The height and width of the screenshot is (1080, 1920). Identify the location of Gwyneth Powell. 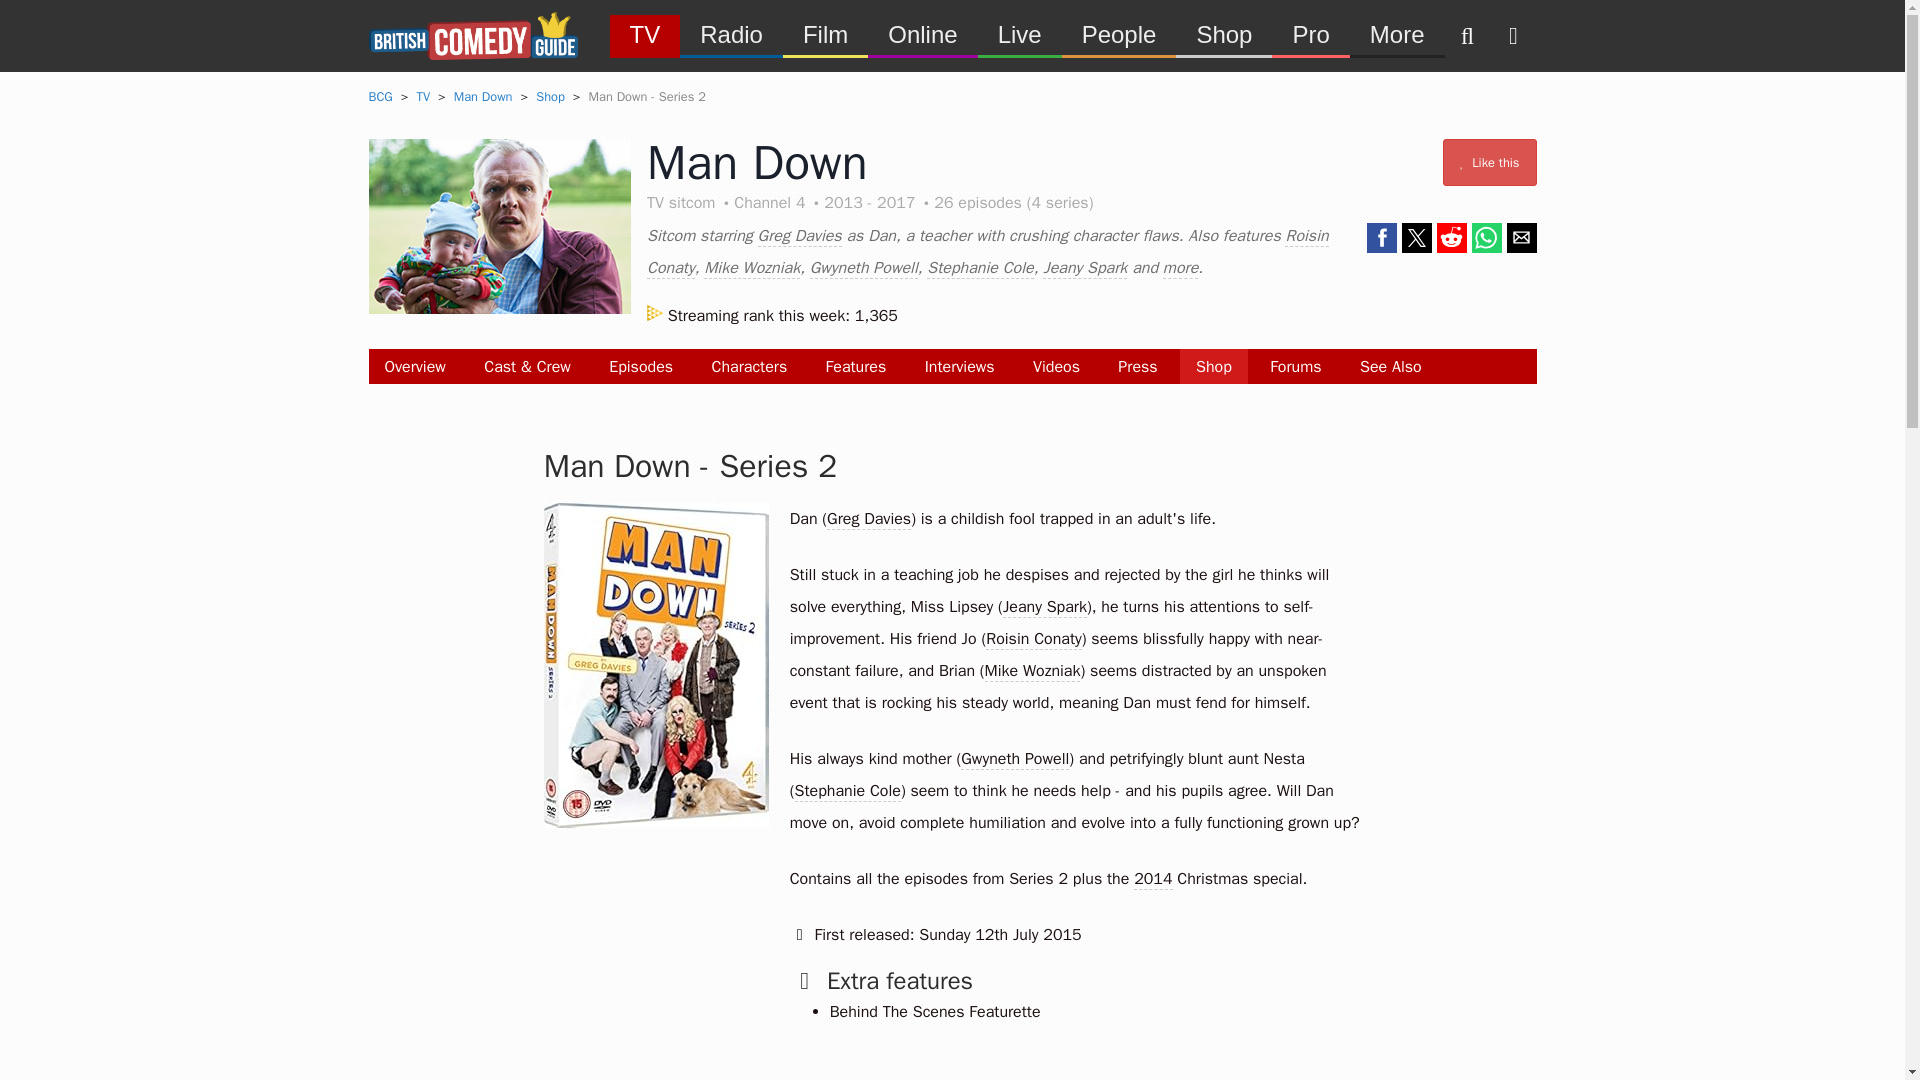
(864, 268).